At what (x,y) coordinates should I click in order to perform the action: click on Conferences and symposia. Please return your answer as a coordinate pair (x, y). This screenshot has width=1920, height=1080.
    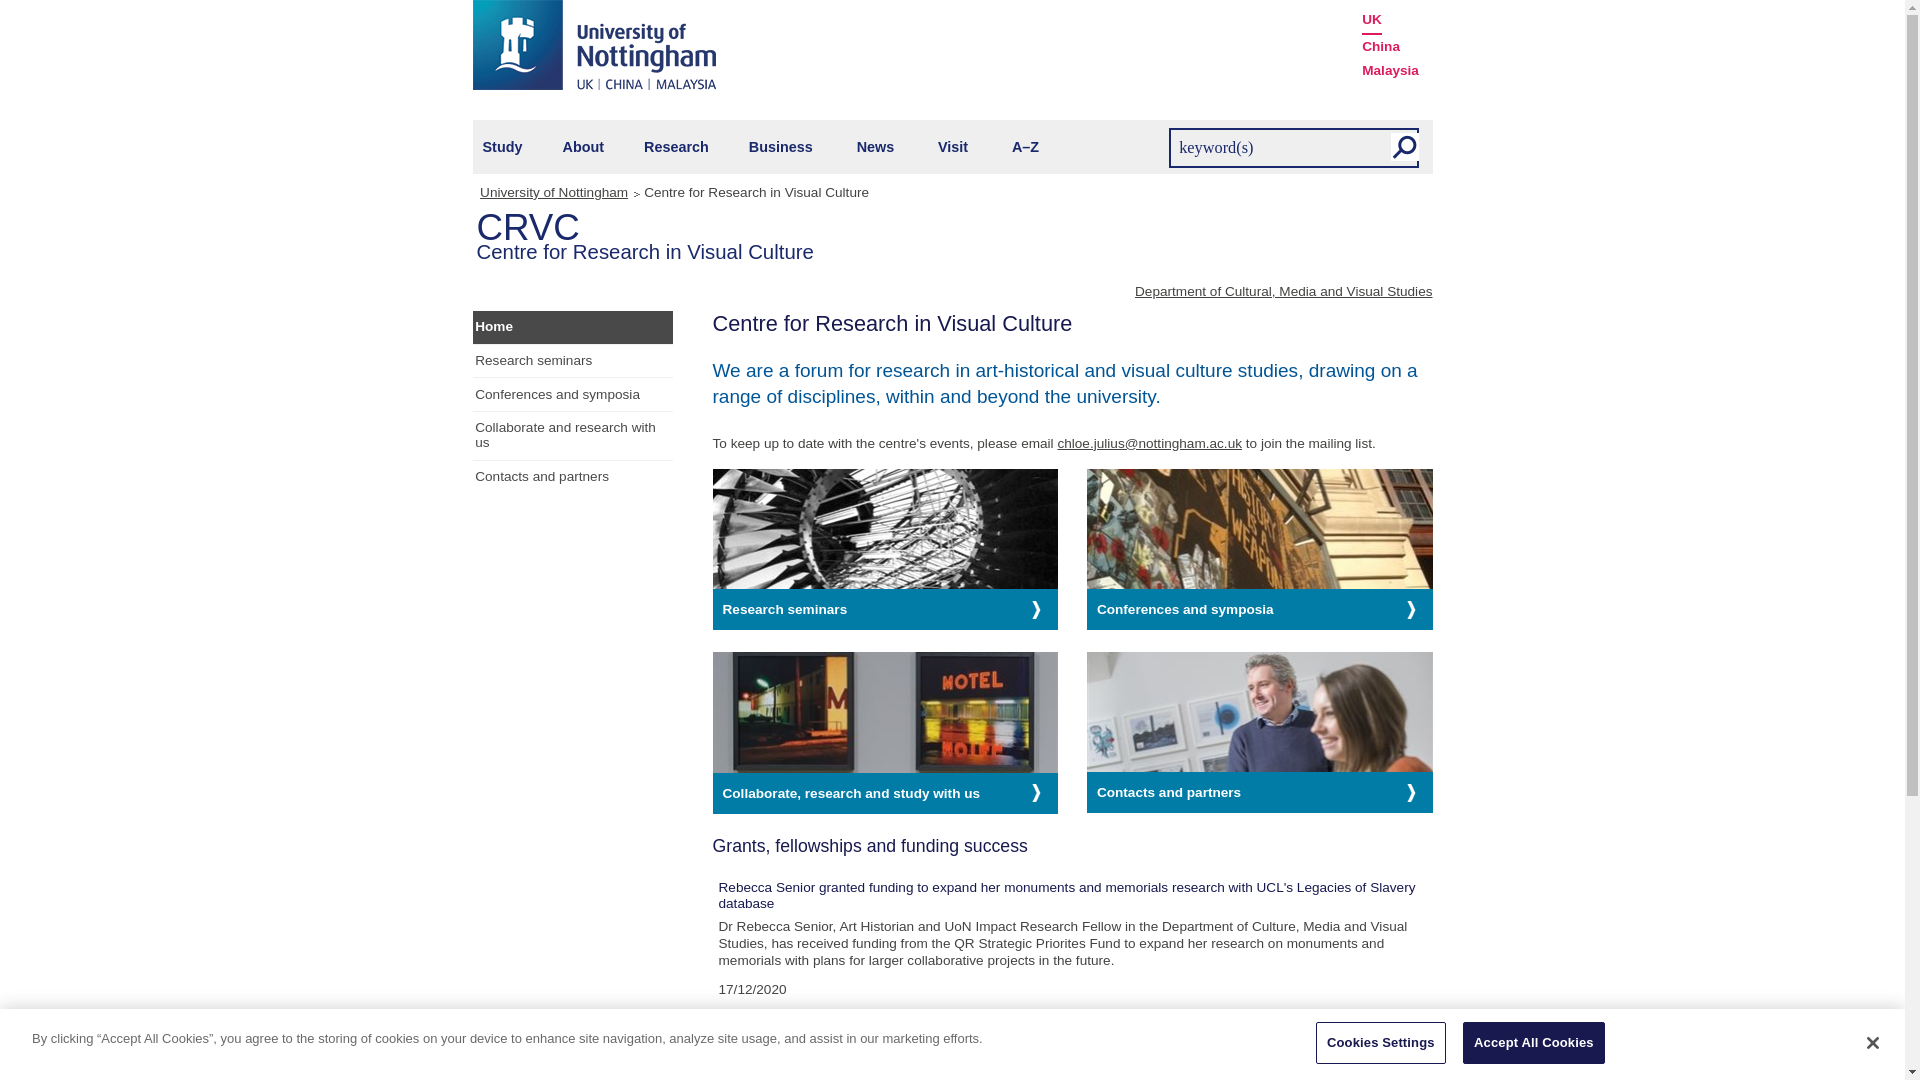
    Looking at the image, I should click on (1259, 608).